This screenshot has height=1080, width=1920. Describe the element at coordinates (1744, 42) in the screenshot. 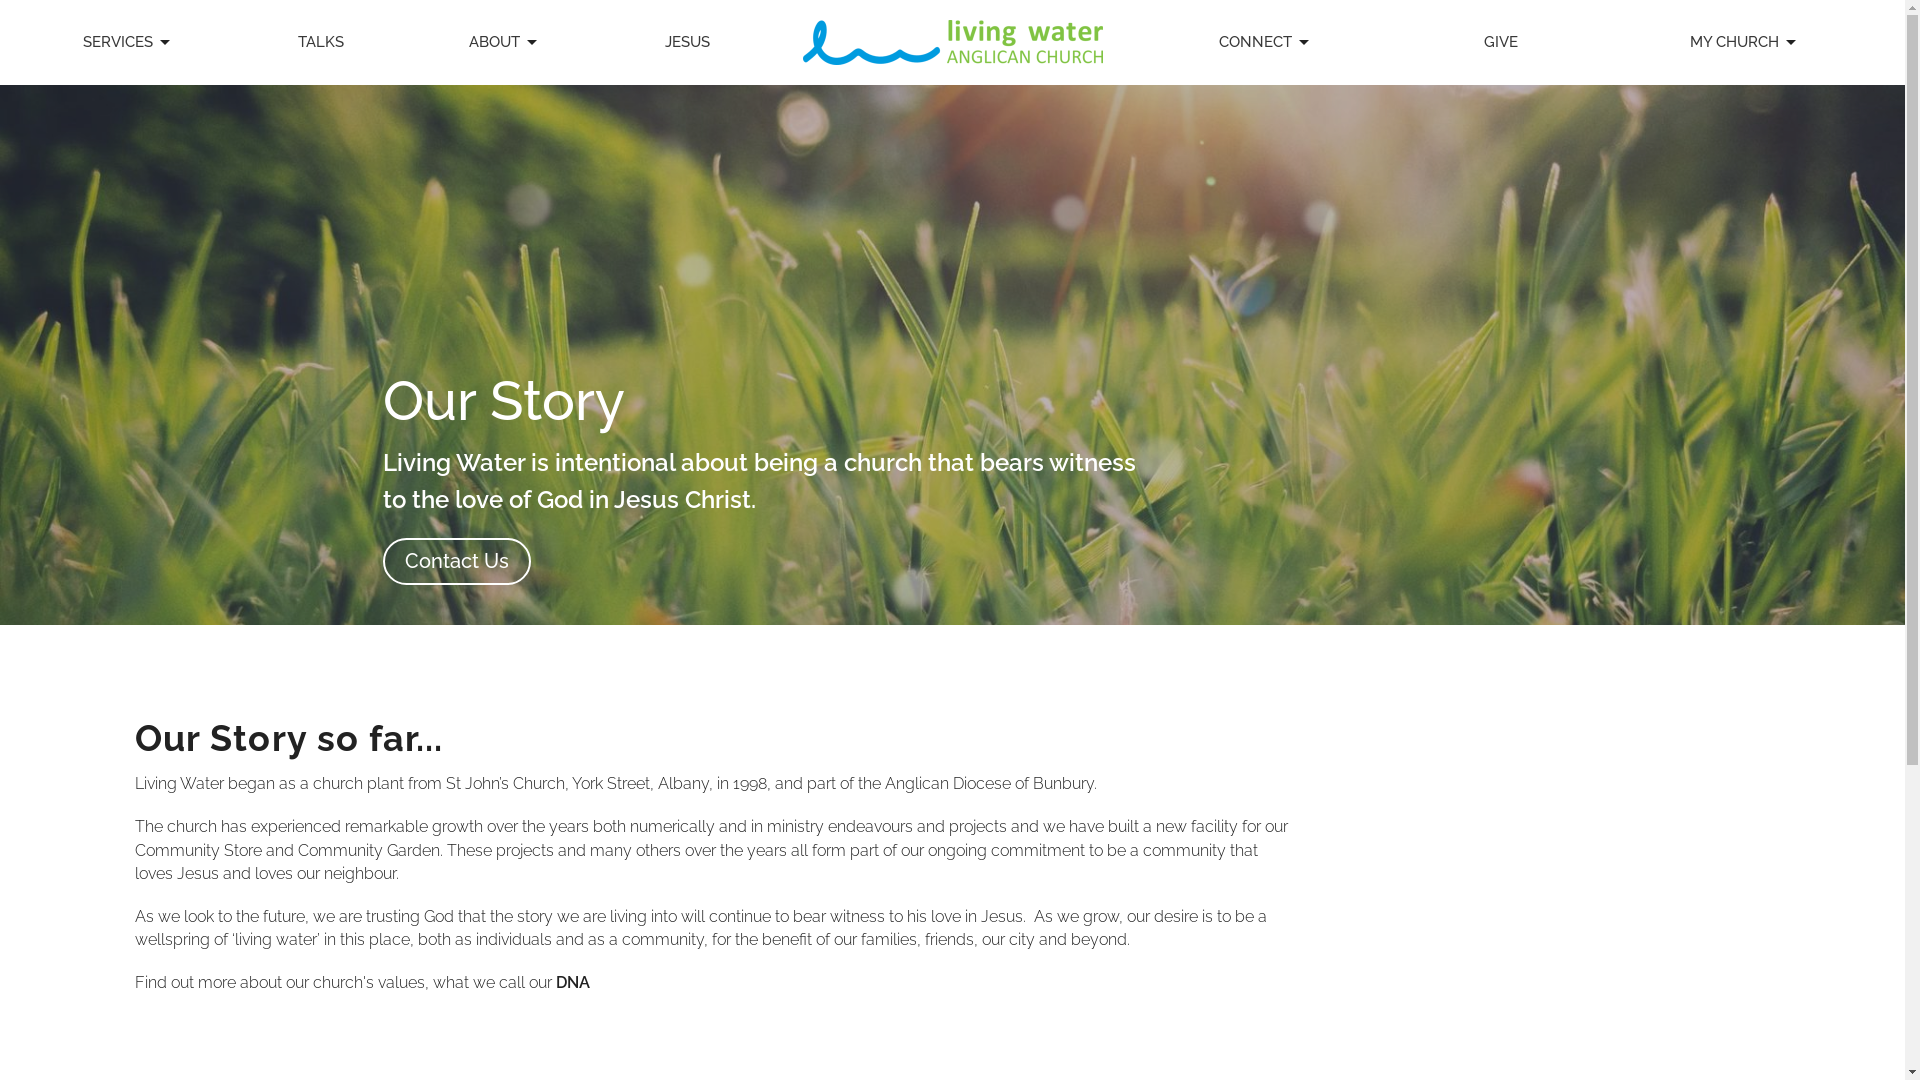

I see `MY CHURCH` at that location.